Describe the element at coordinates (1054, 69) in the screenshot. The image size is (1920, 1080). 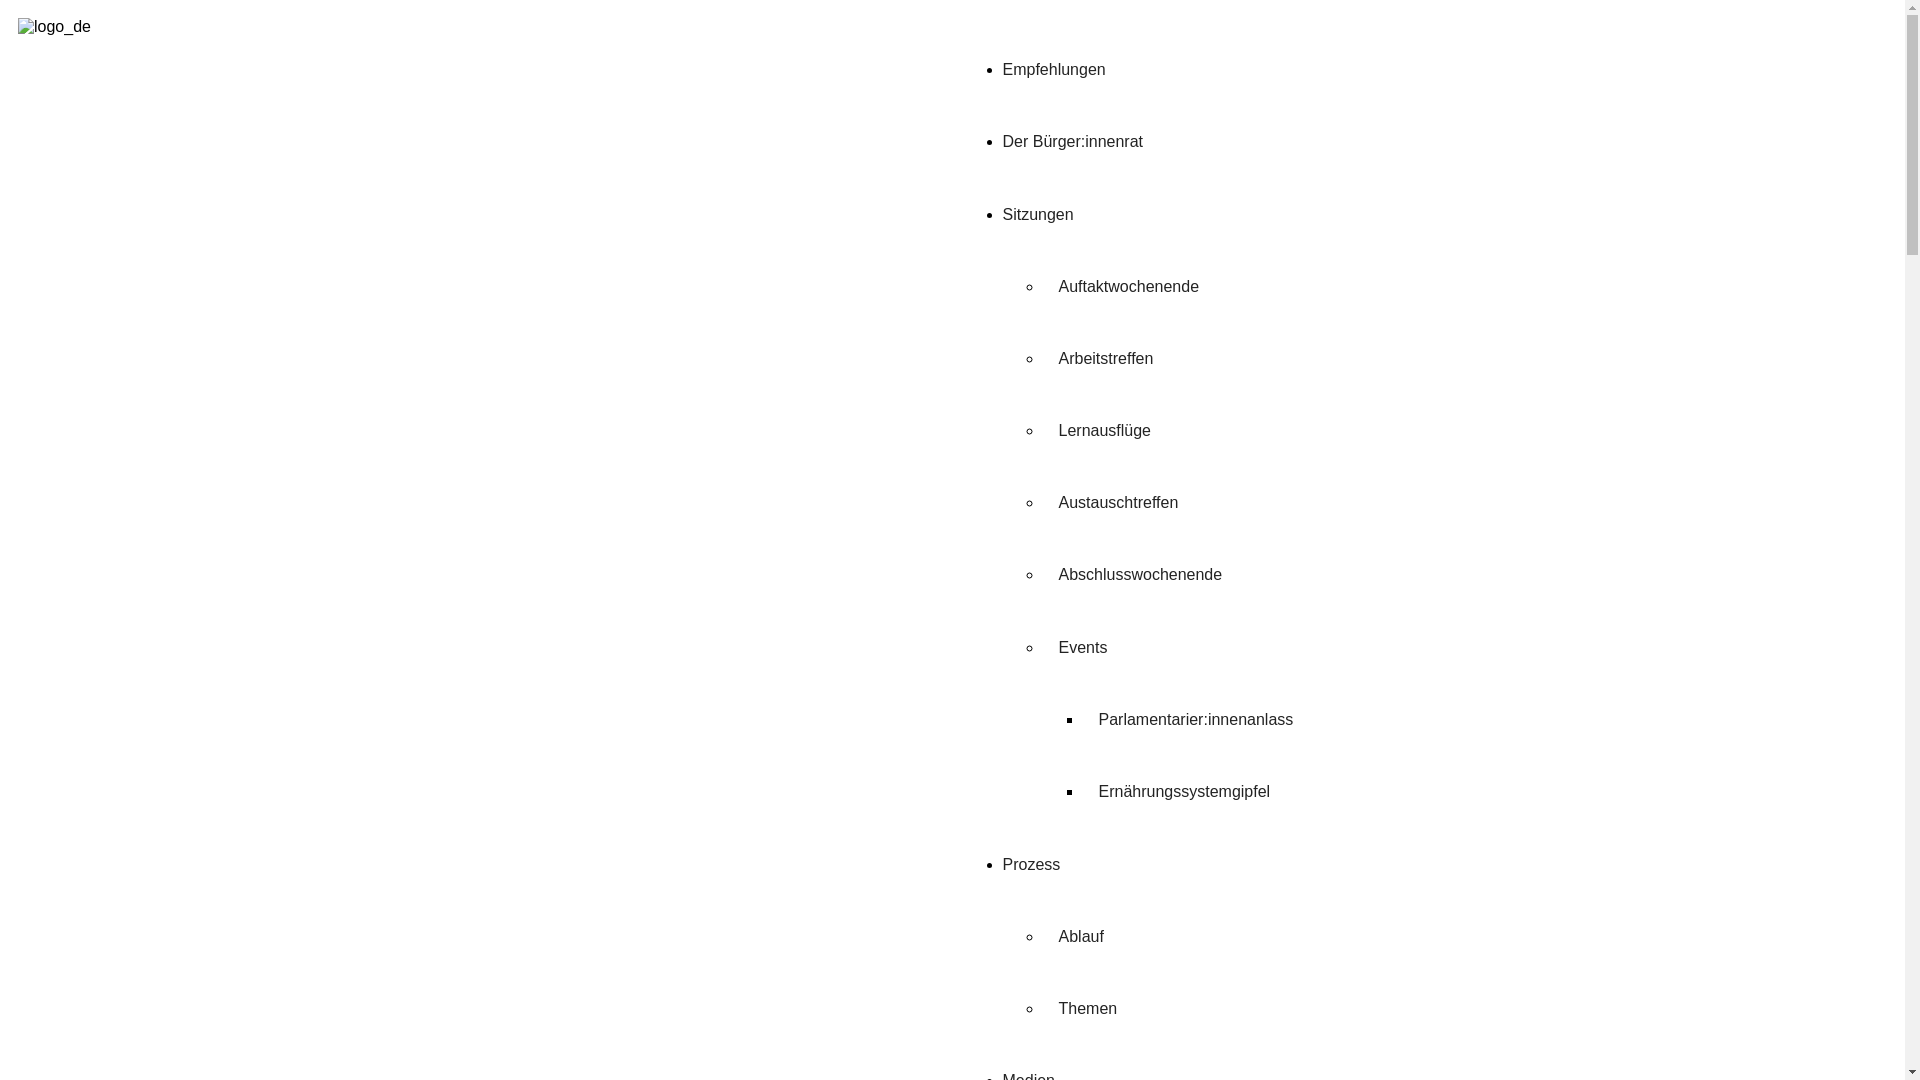
I see `Empfehlungen` at that location.